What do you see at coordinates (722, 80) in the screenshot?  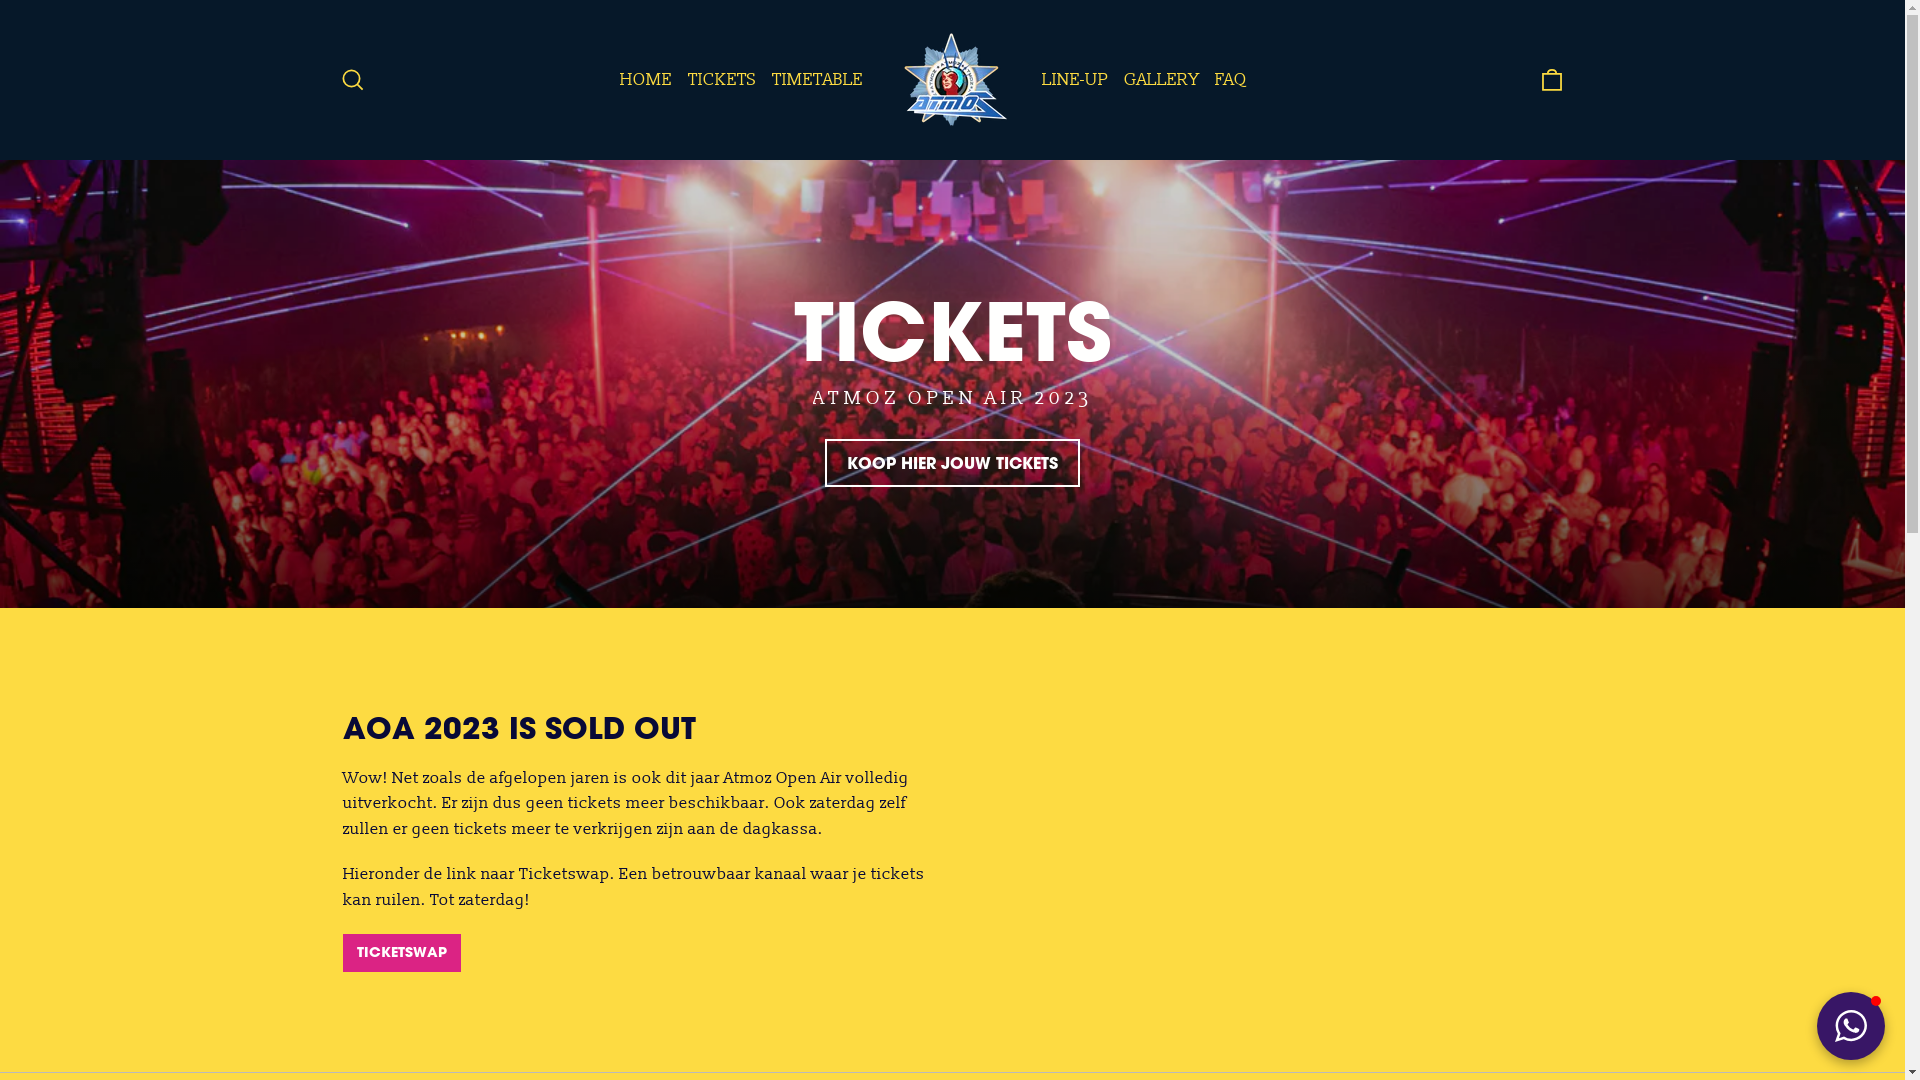 I see `TICKETS` at bounding box center [722, 80].